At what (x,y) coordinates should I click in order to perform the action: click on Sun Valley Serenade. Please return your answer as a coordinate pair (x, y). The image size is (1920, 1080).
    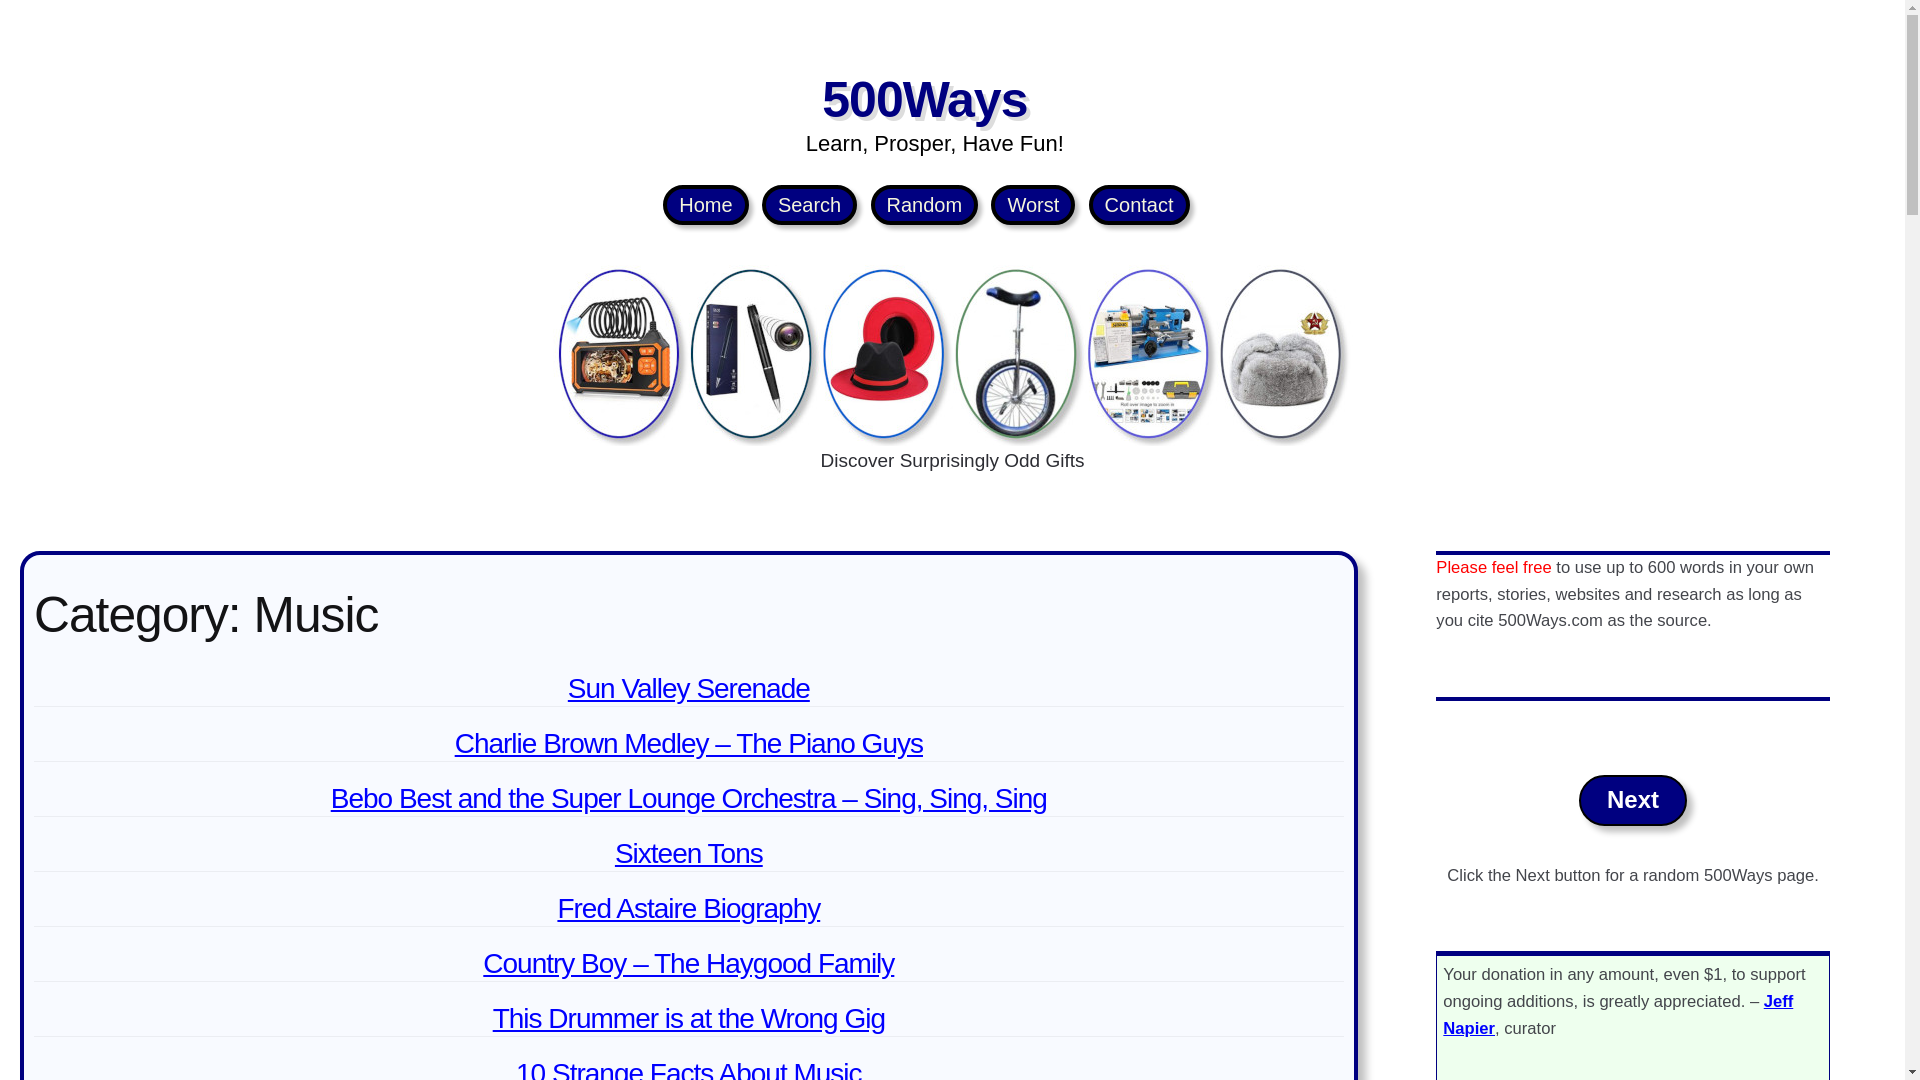
    Looking at the image, I should click on (689, 688).